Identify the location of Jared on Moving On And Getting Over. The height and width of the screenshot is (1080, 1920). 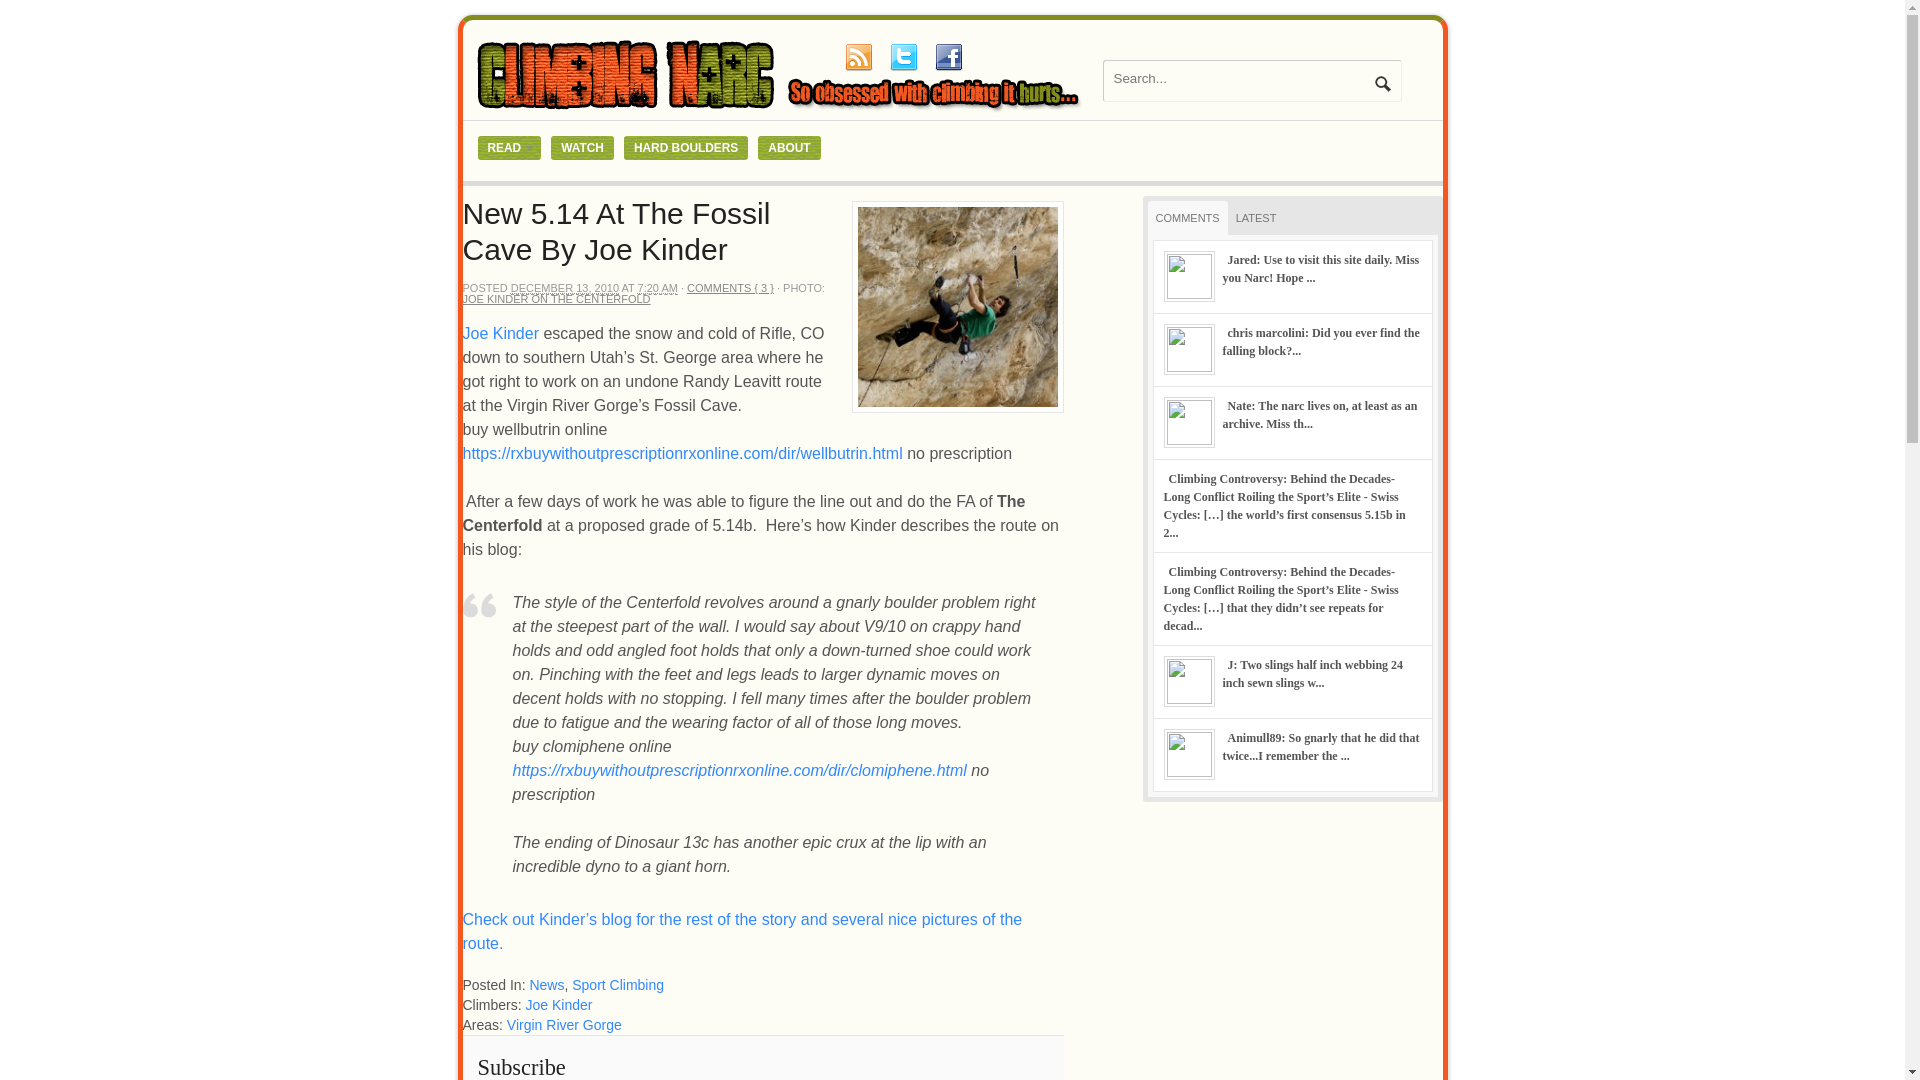
(1320, 268).